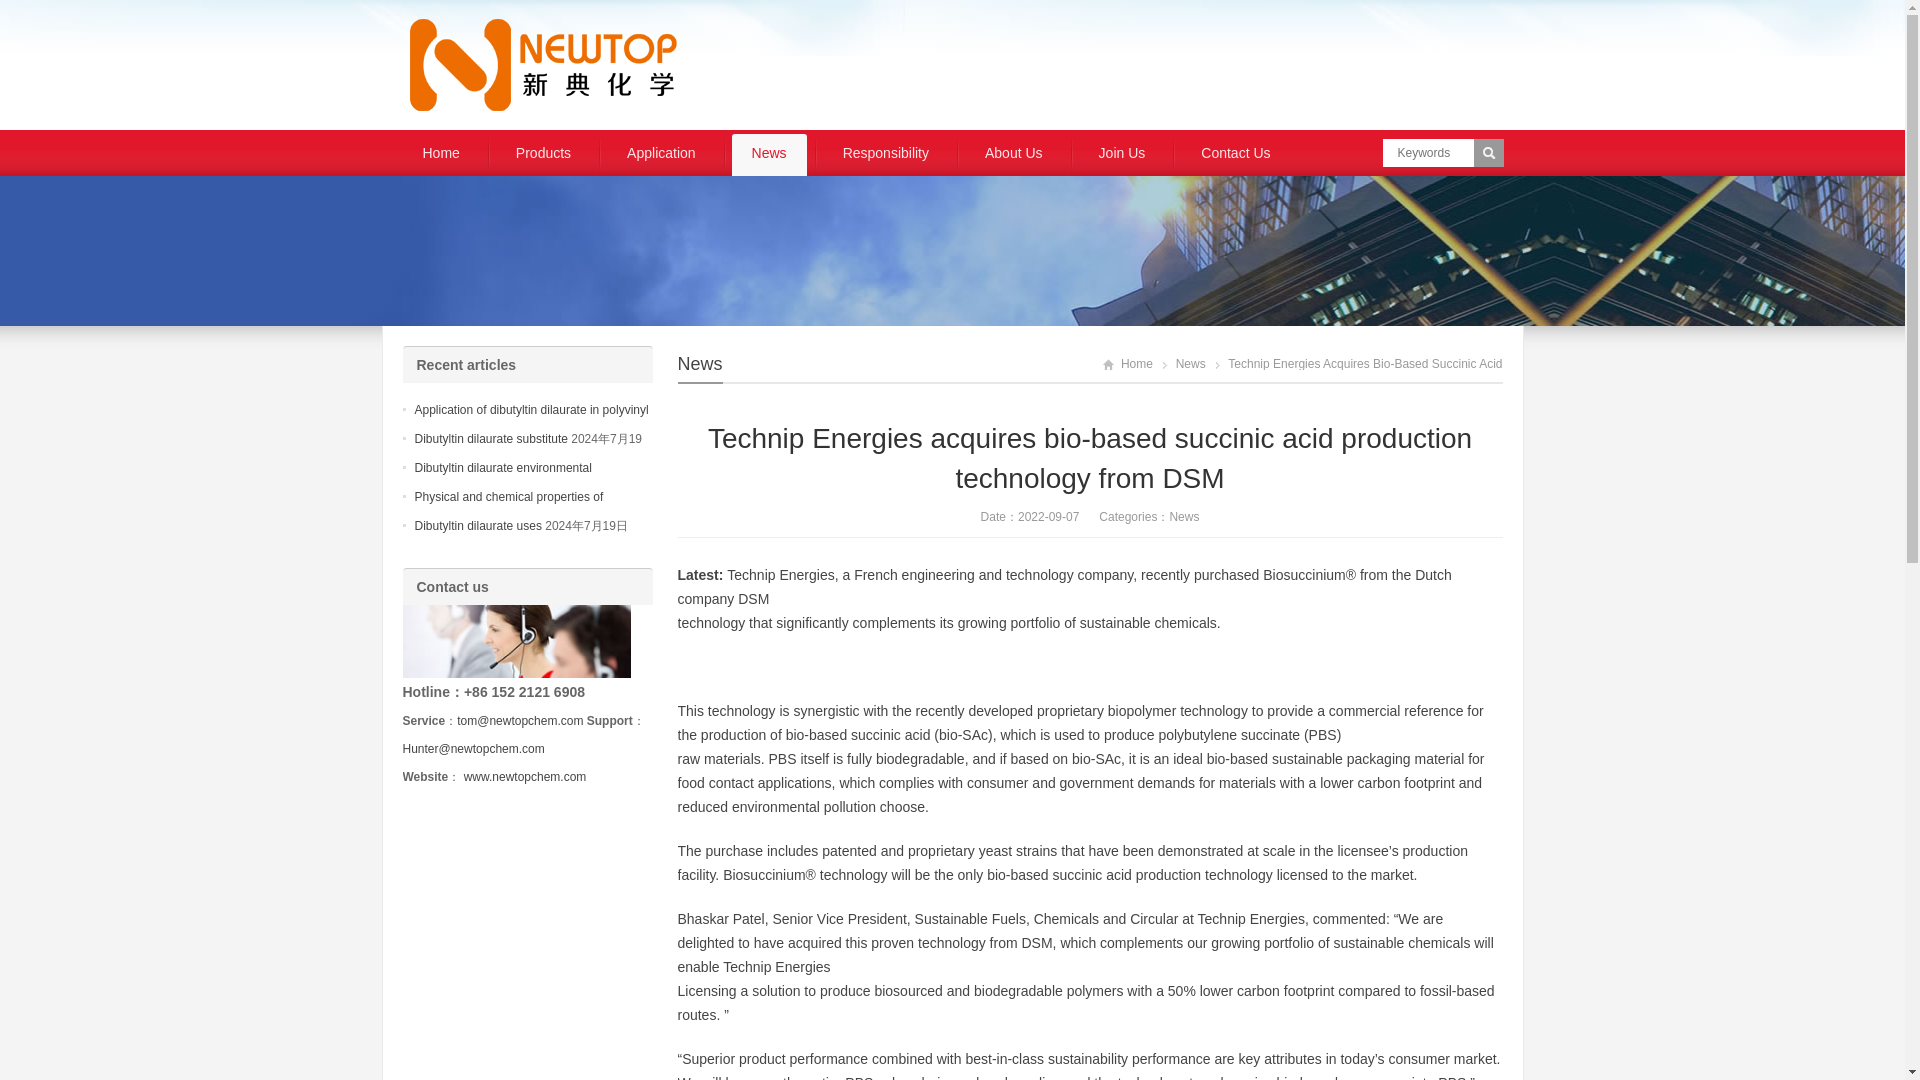  What do you see at coordinates (886, 154) in the screenshot?
I see `Responsibility` at bounding box center [886, 154].